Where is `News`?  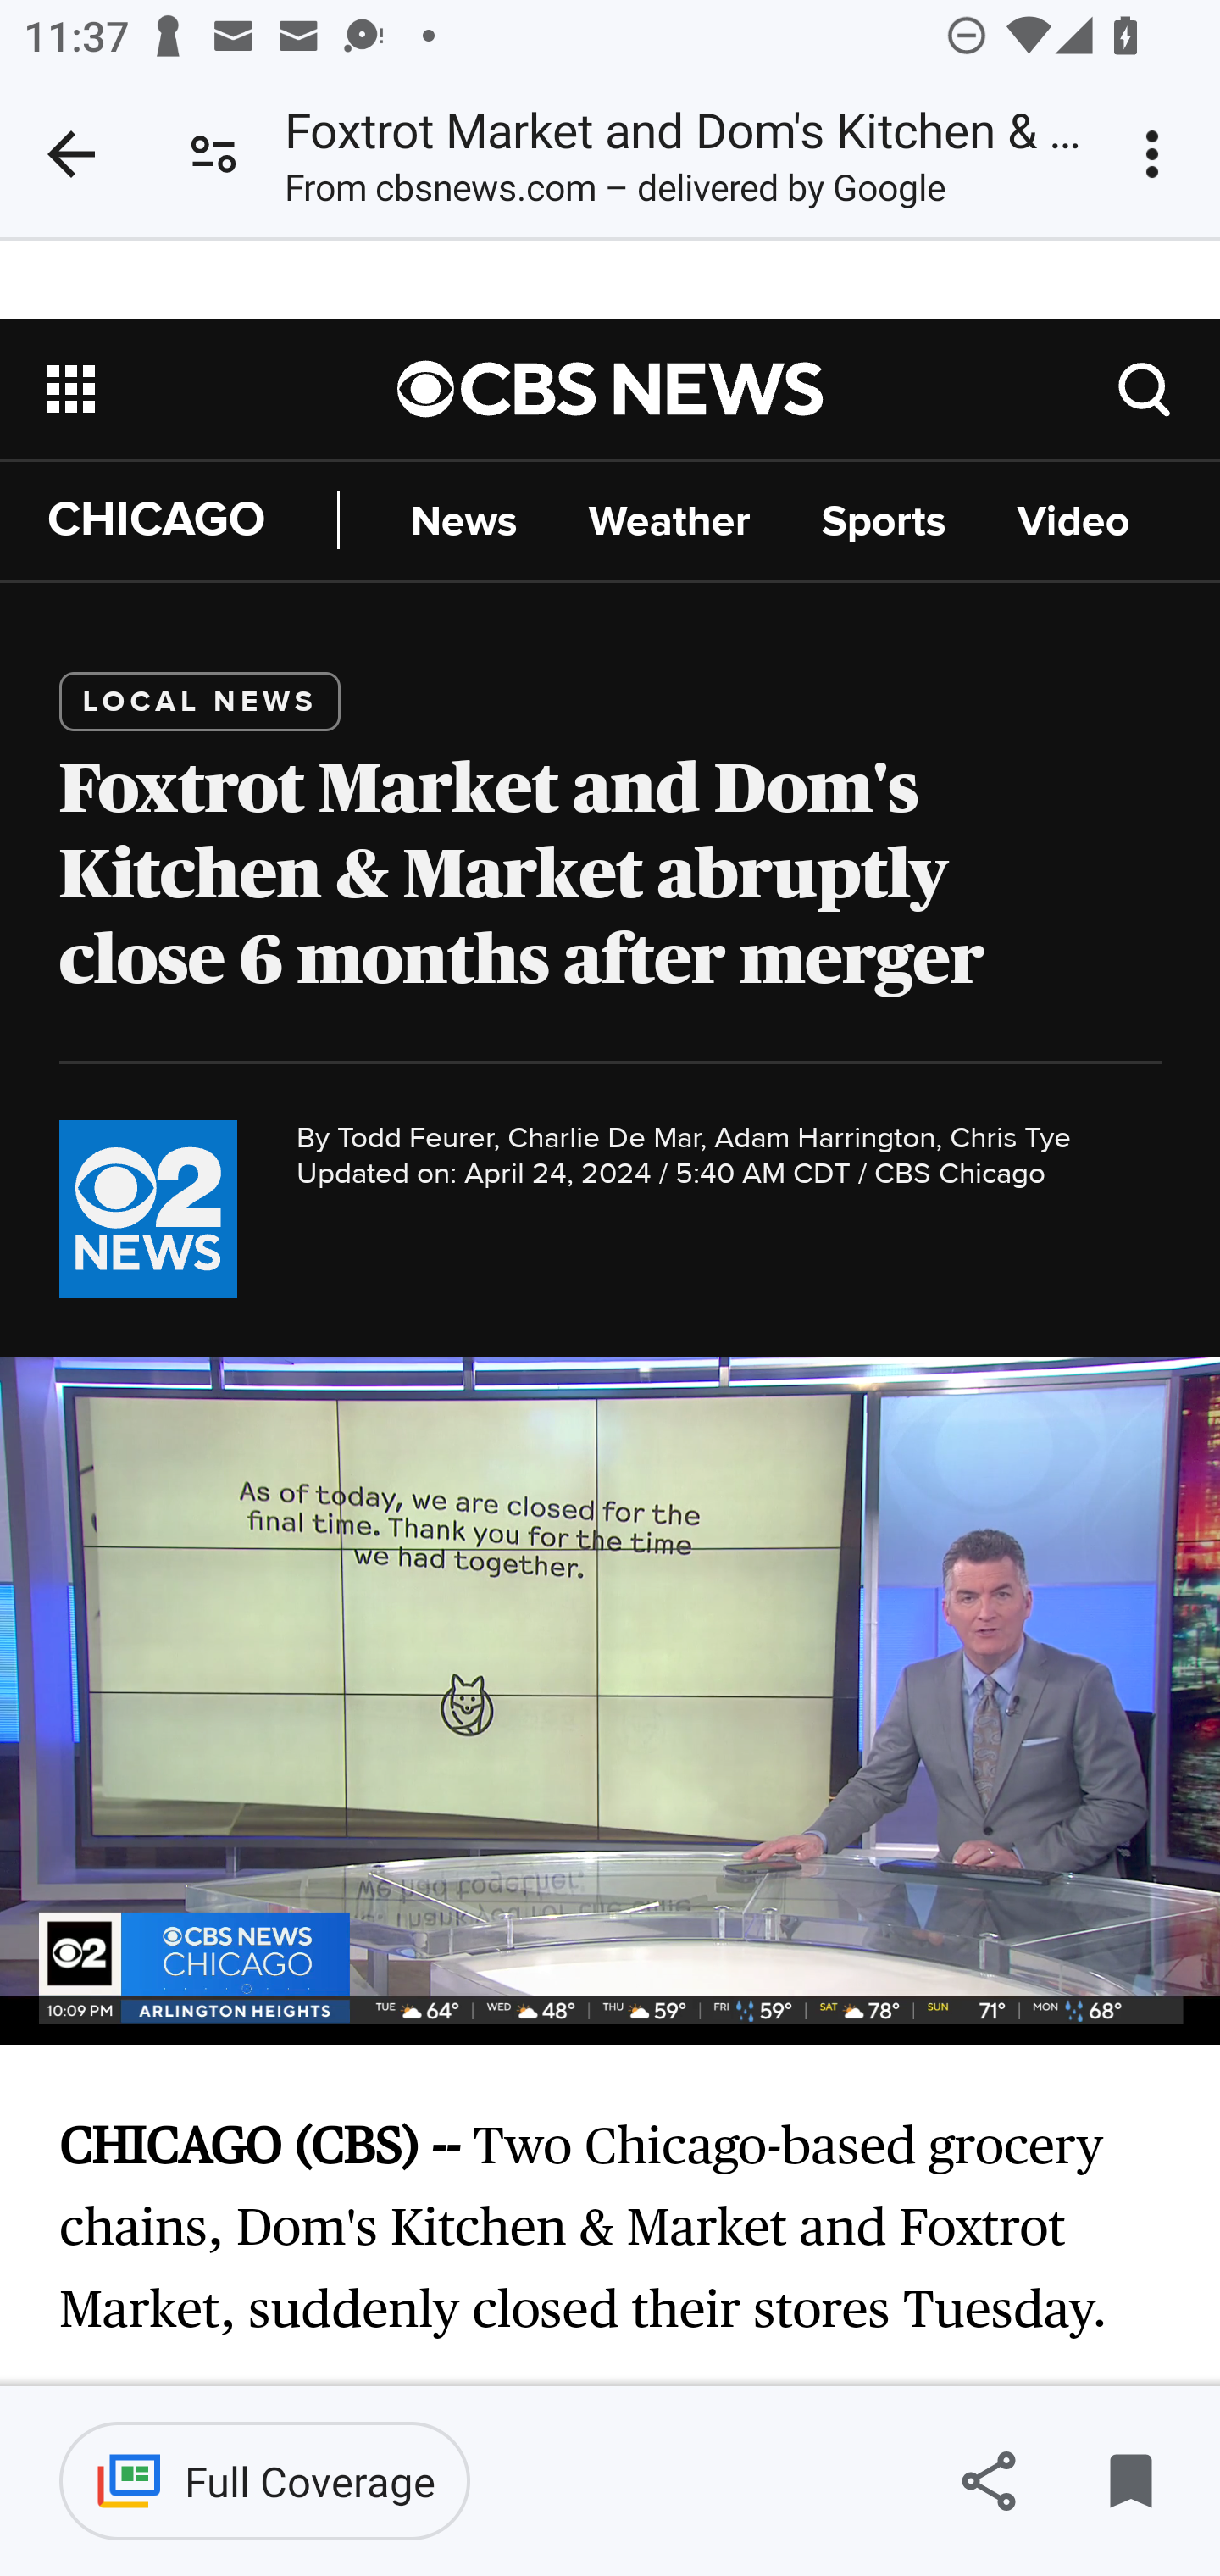 News is located at coordinates (463, 521).